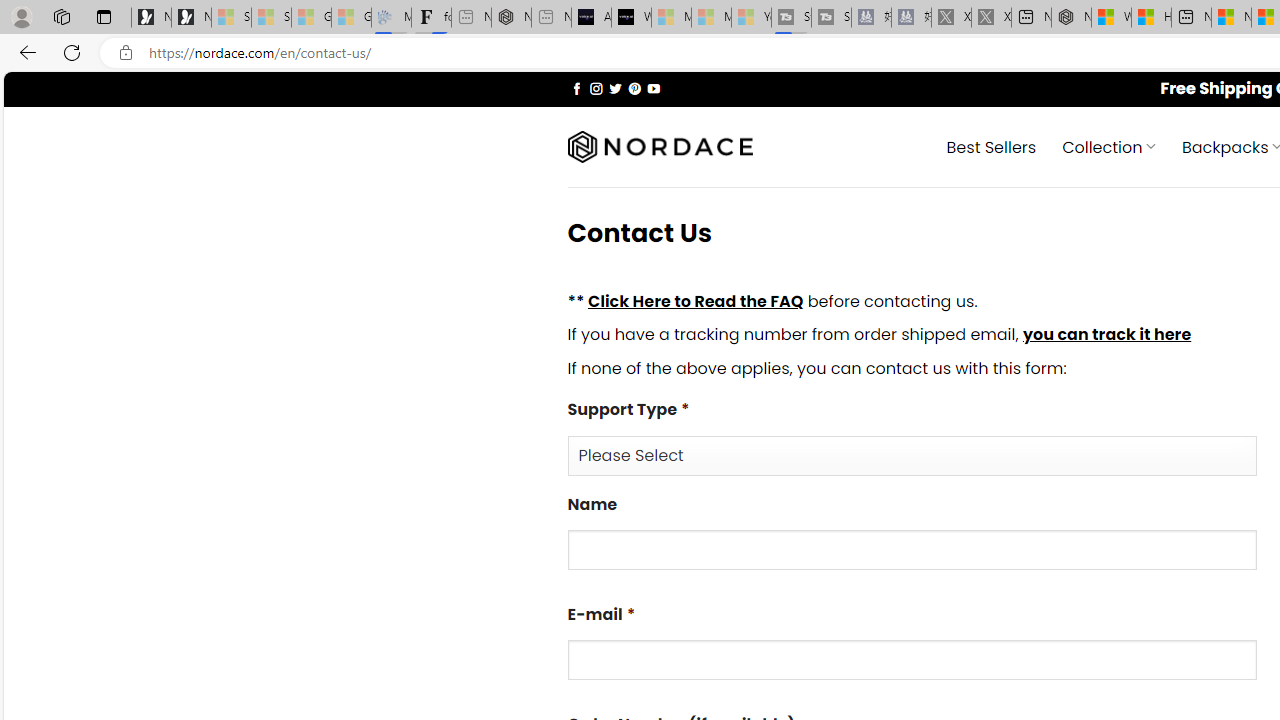  I want to click on Back, so click(24, 52).